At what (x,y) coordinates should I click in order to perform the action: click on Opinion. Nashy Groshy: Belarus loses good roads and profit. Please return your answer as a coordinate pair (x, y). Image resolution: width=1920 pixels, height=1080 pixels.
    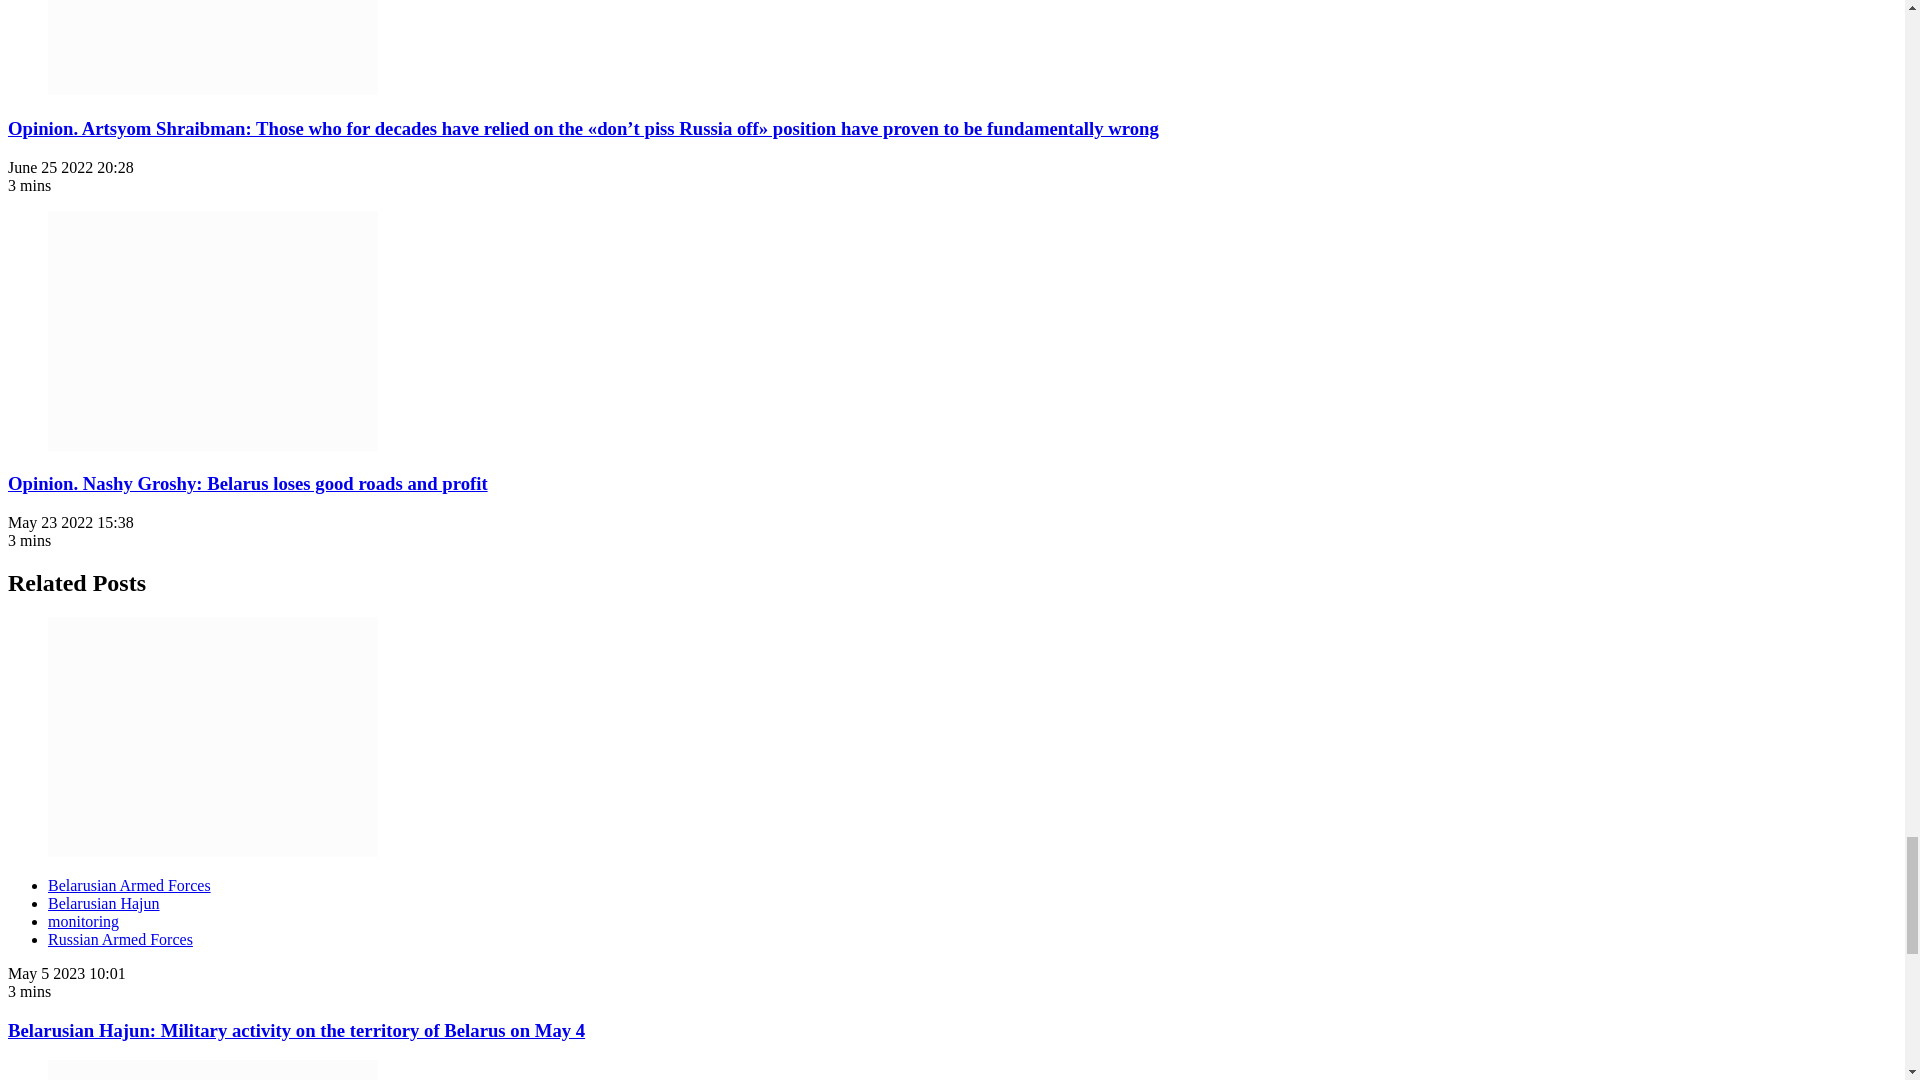
    Looking at the image, I should click on (213, 330).